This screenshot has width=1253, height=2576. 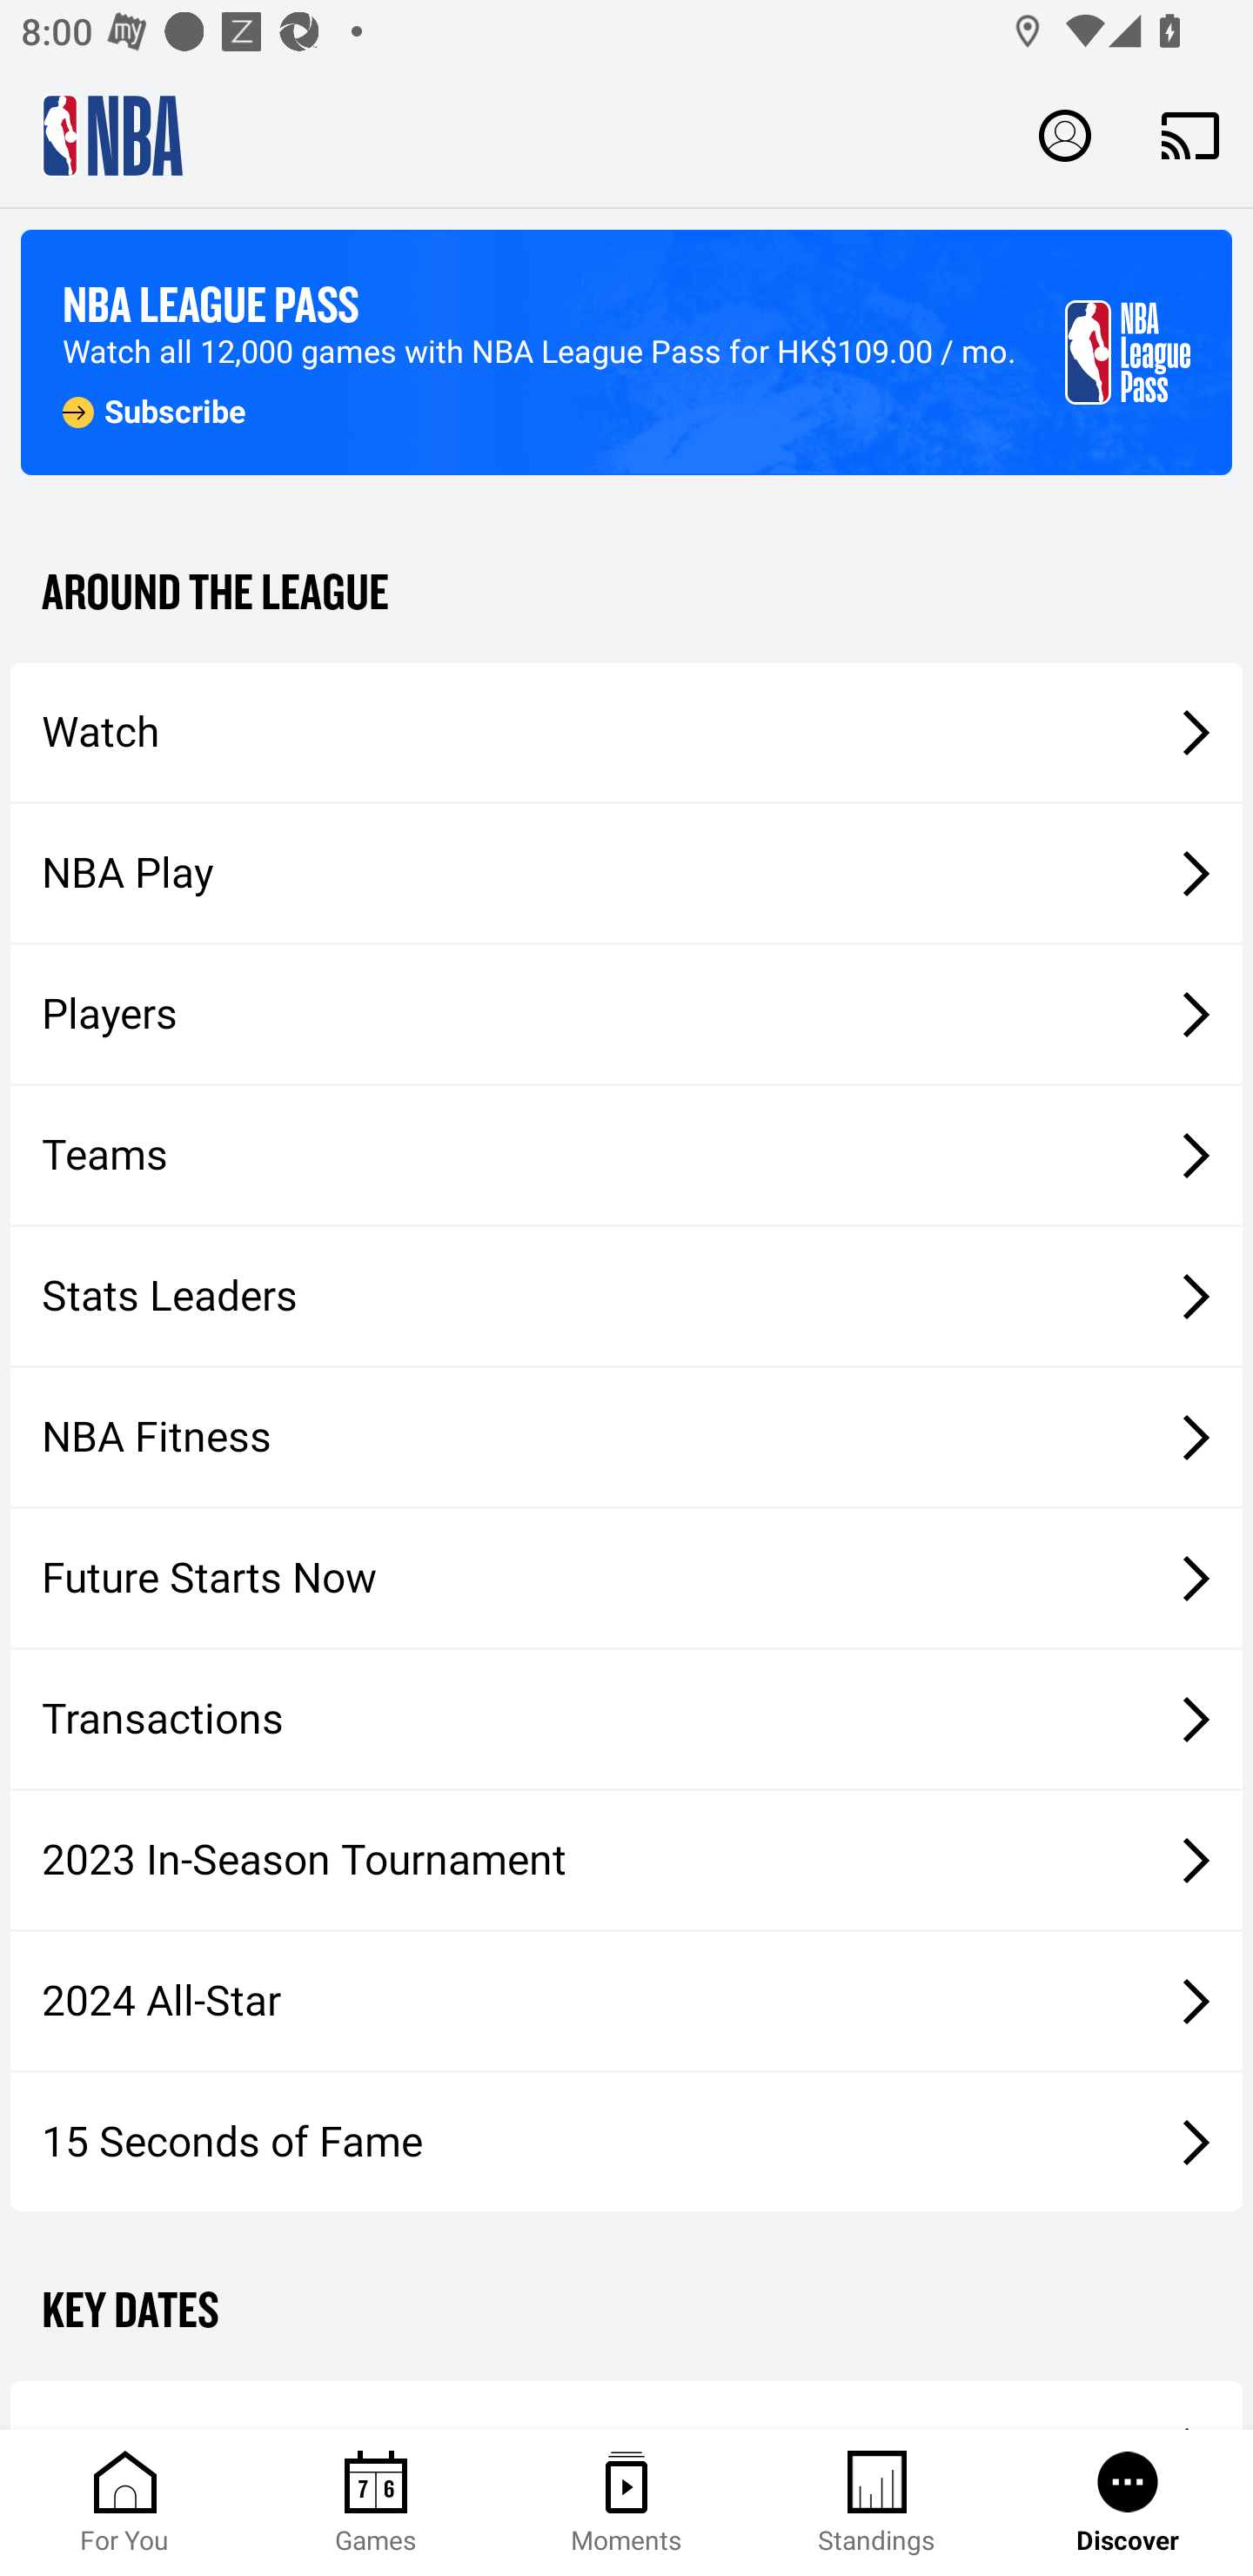 I want to click on NBA Play, so click(x=626, y=873).